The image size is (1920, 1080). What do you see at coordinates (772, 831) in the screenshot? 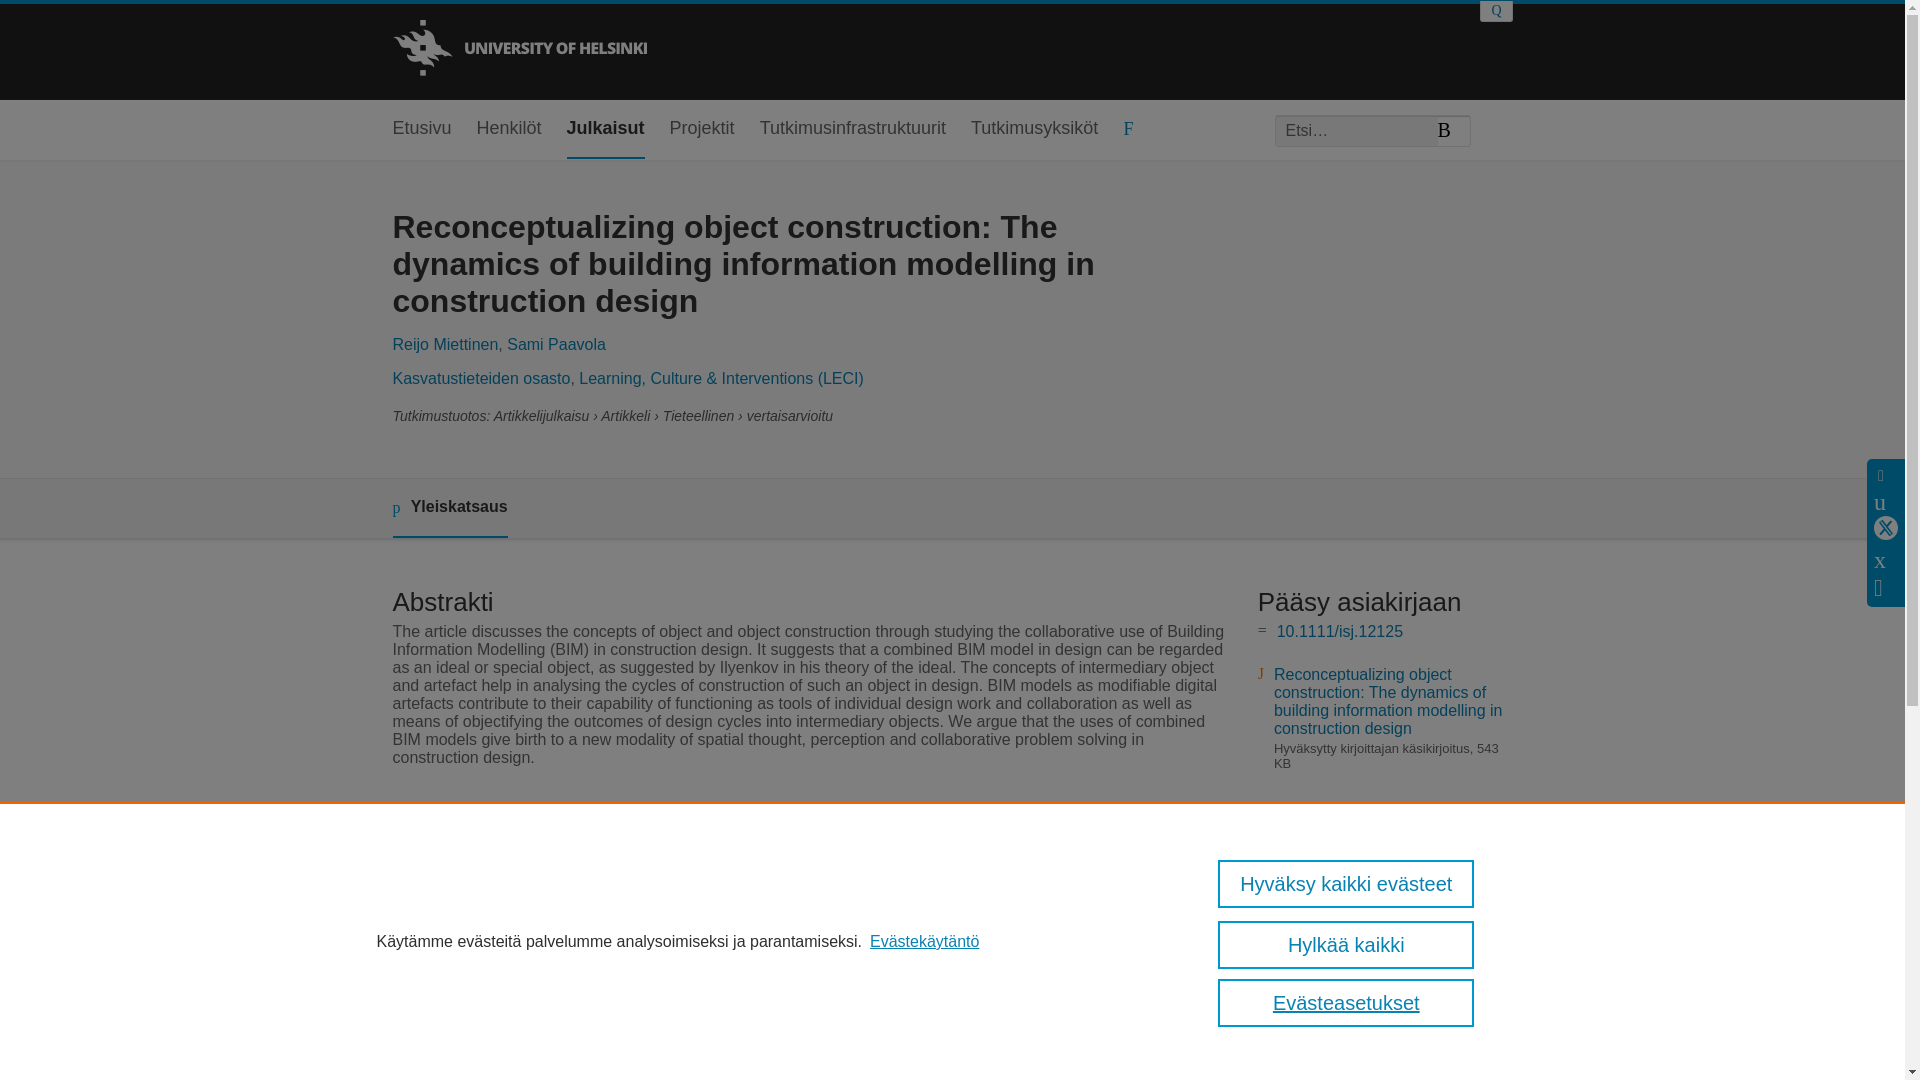
I see `Information Systems Journal` at bounding box center [772, 831].